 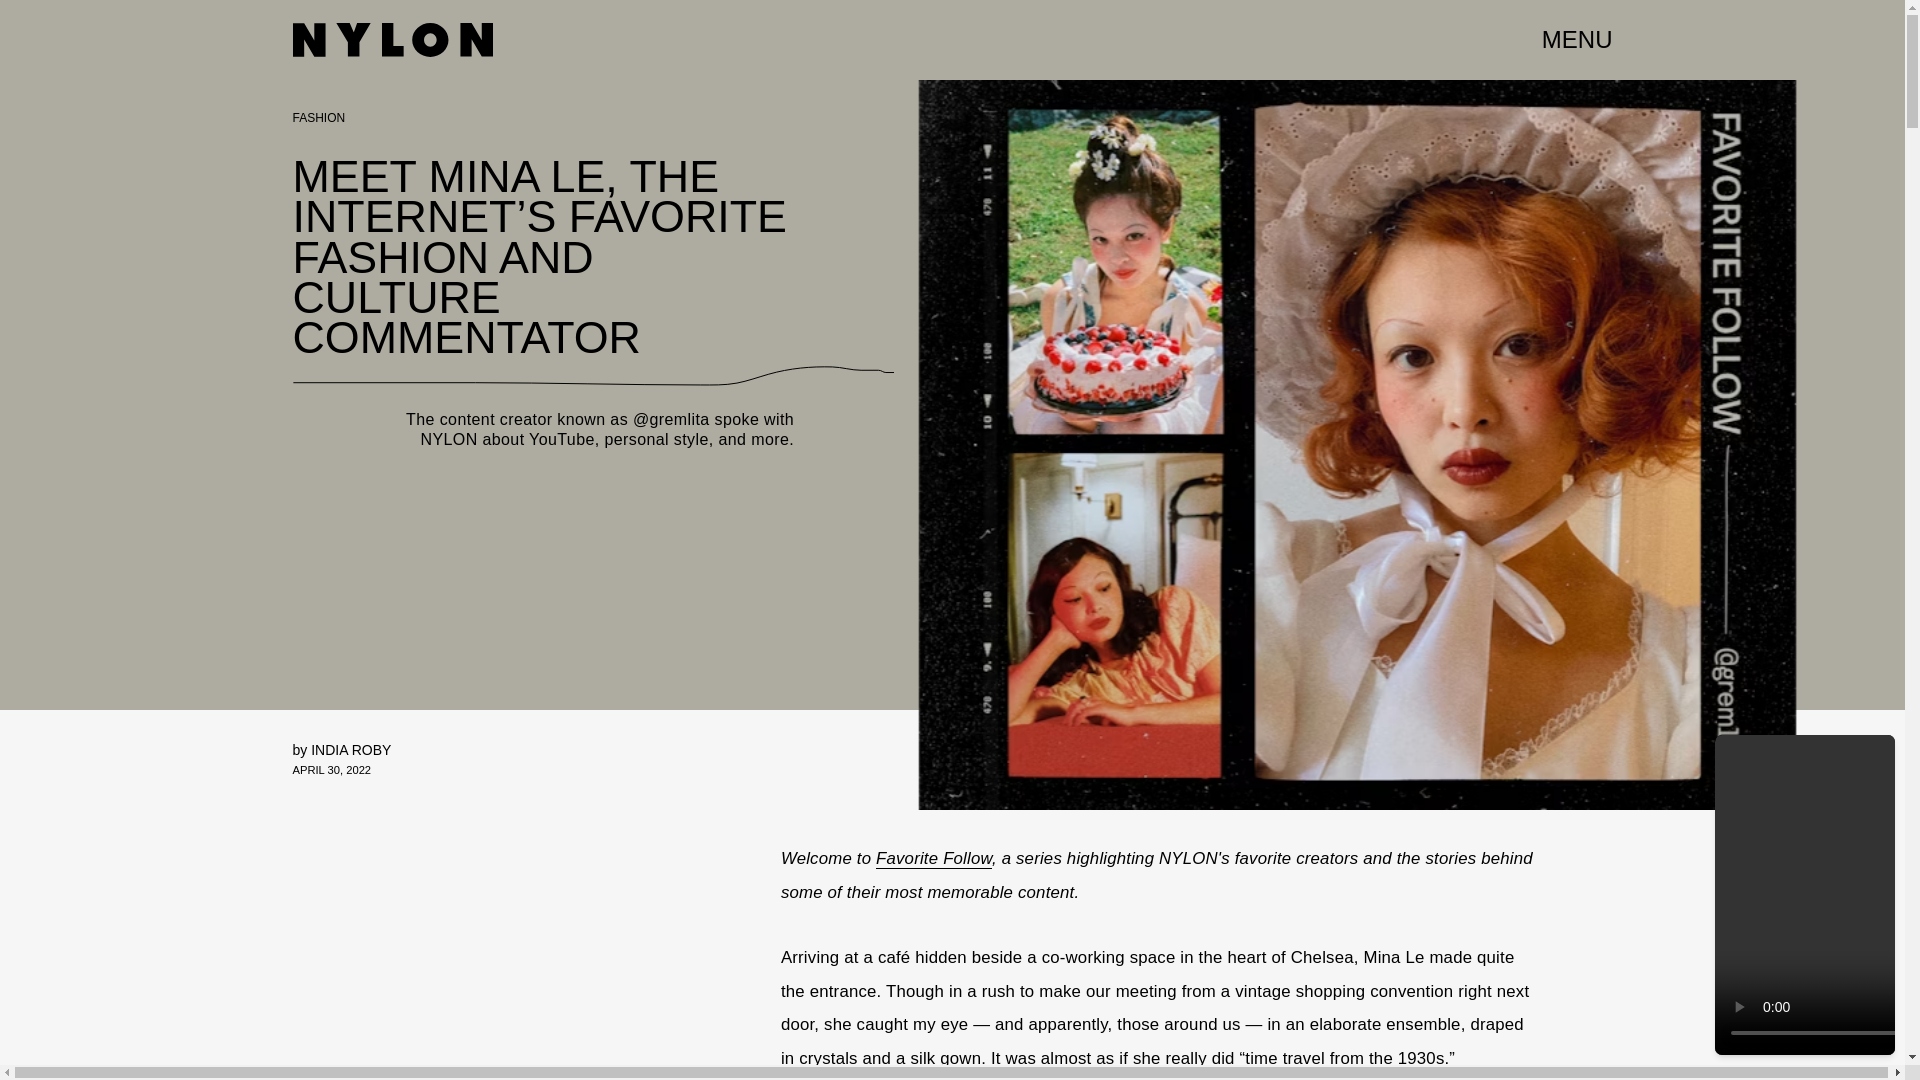 What do you see at coordinates (391, 40) in the screenshot?
I see `Nylon` at bounding box center [391, 40].